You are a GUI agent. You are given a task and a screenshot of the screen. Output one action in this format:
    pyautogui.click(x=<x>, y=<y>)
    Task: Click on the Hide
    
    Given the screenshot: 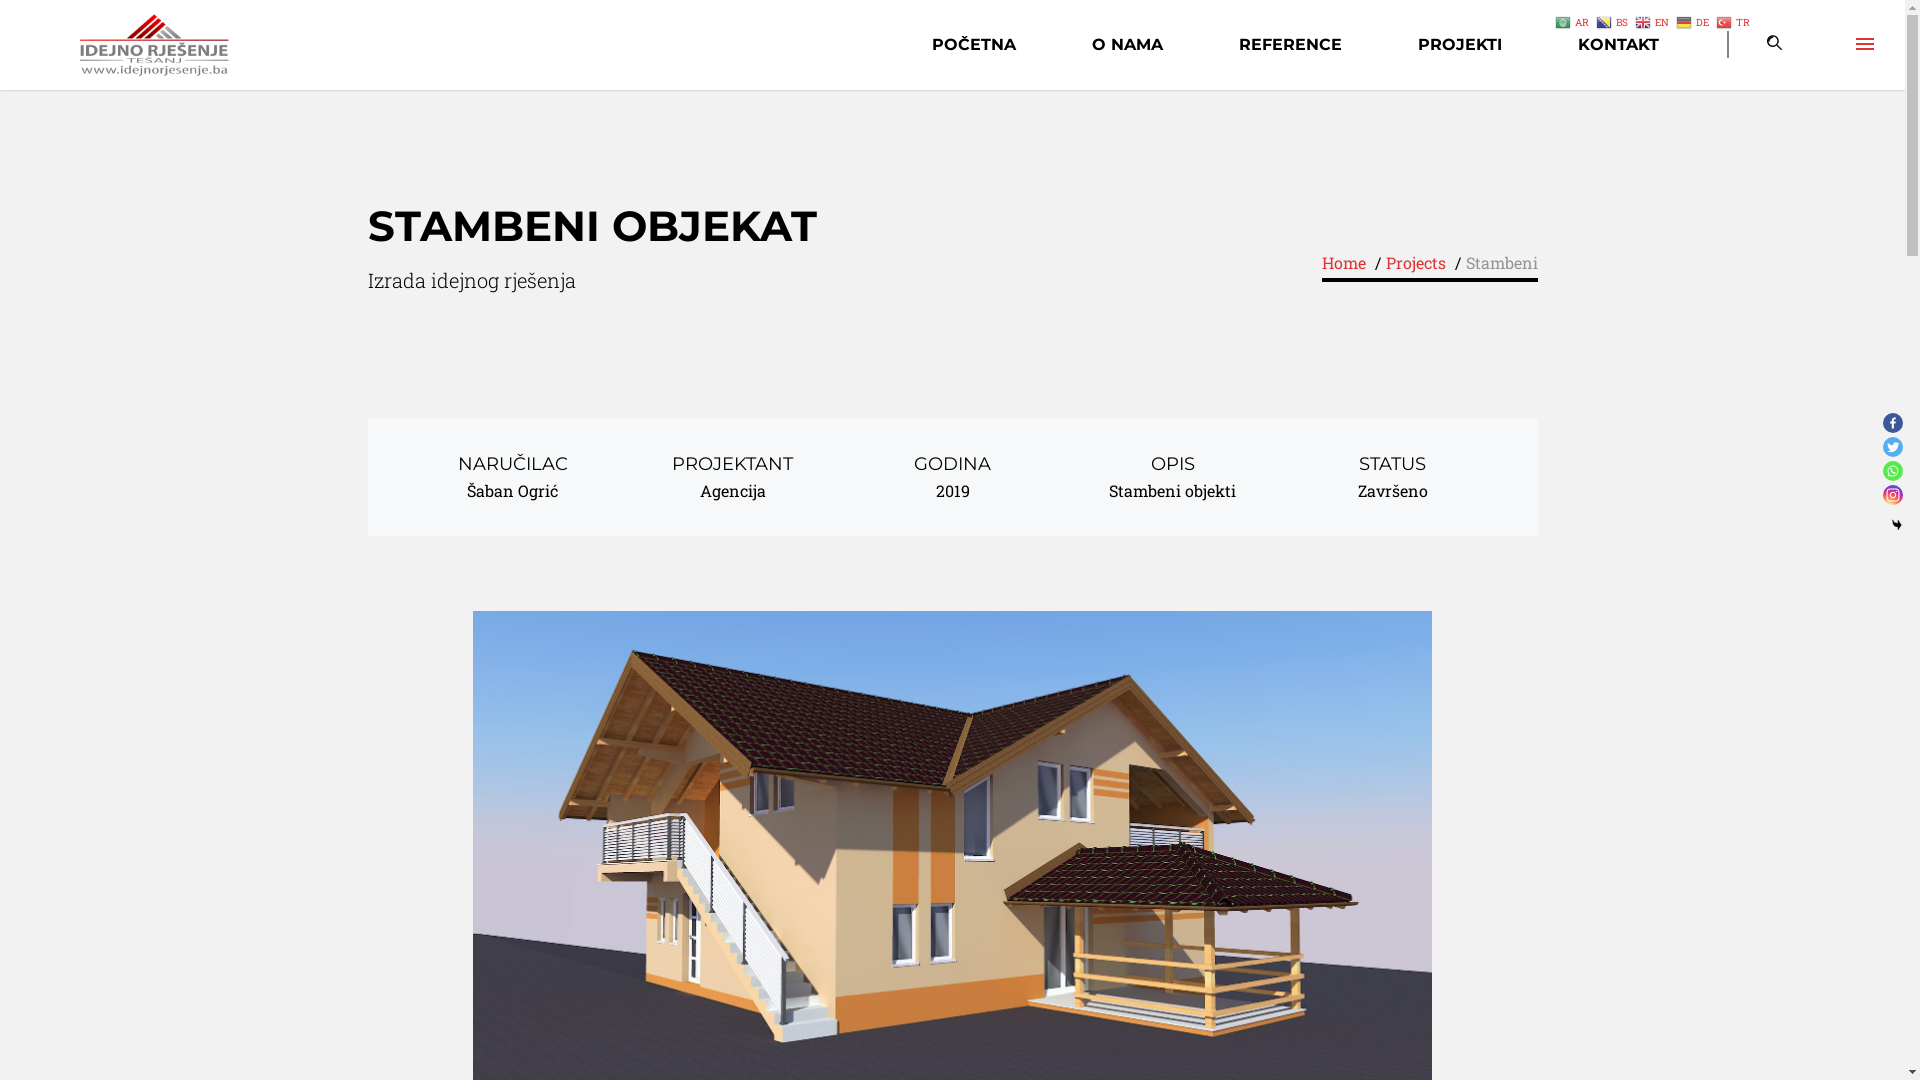 What is the action you would take?
    pyautogui.click(x=1897, y=525)
    